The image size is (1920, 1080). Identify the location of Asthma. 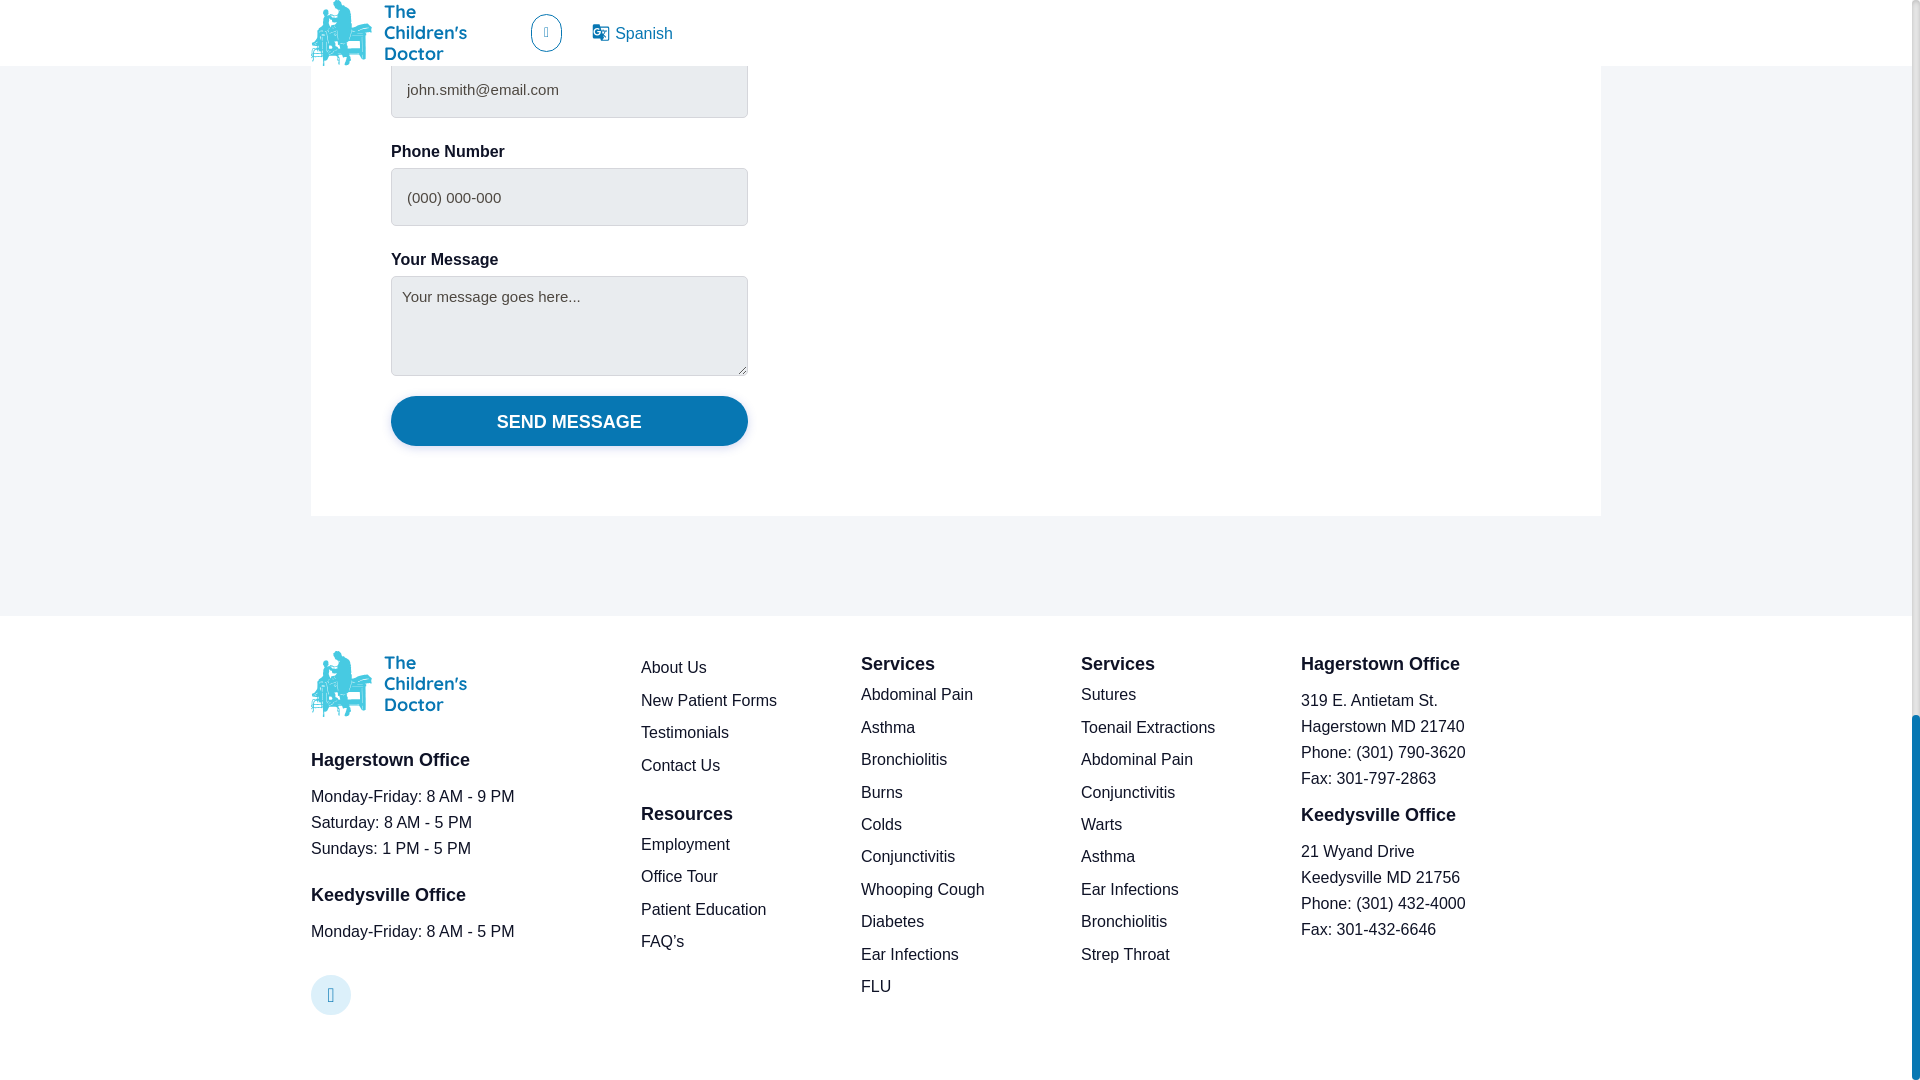
(888, 727).